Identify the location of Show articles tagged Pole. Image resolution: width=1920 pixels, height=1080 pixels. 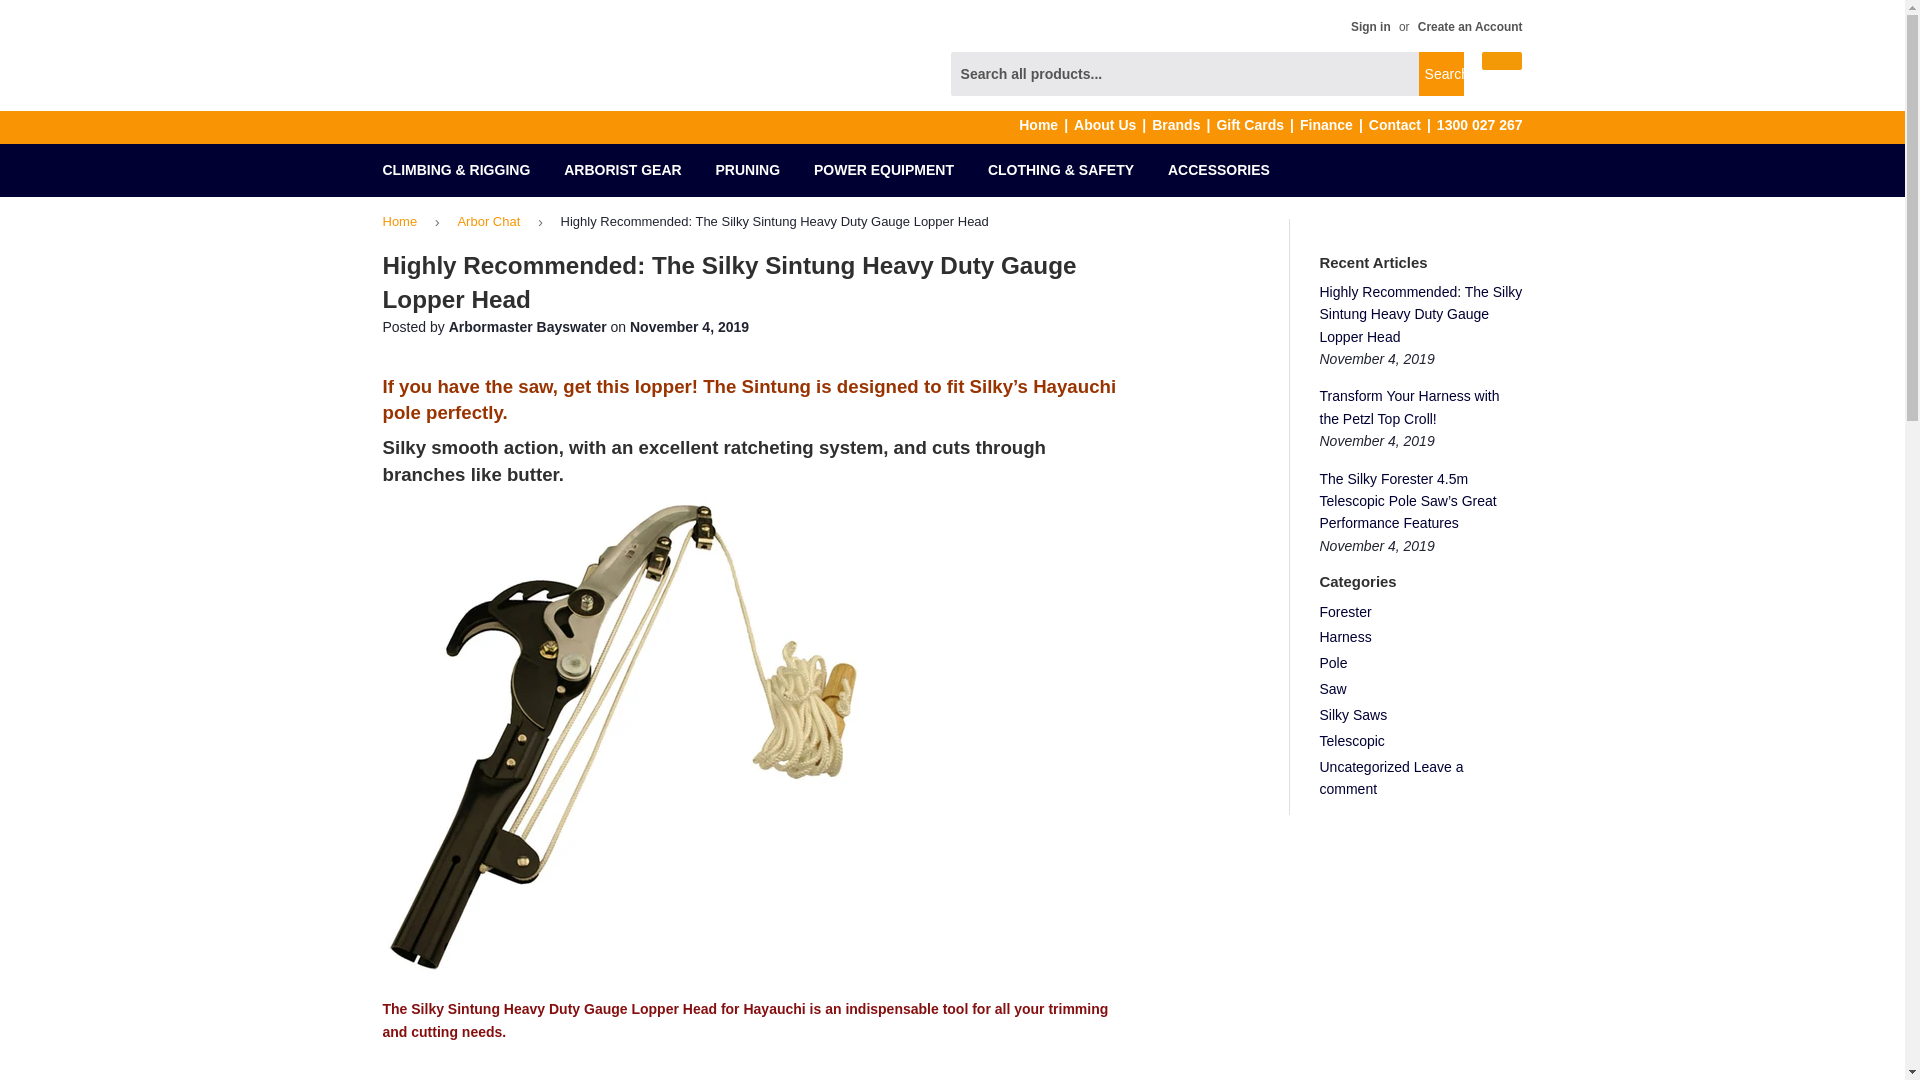
(1334, 662).